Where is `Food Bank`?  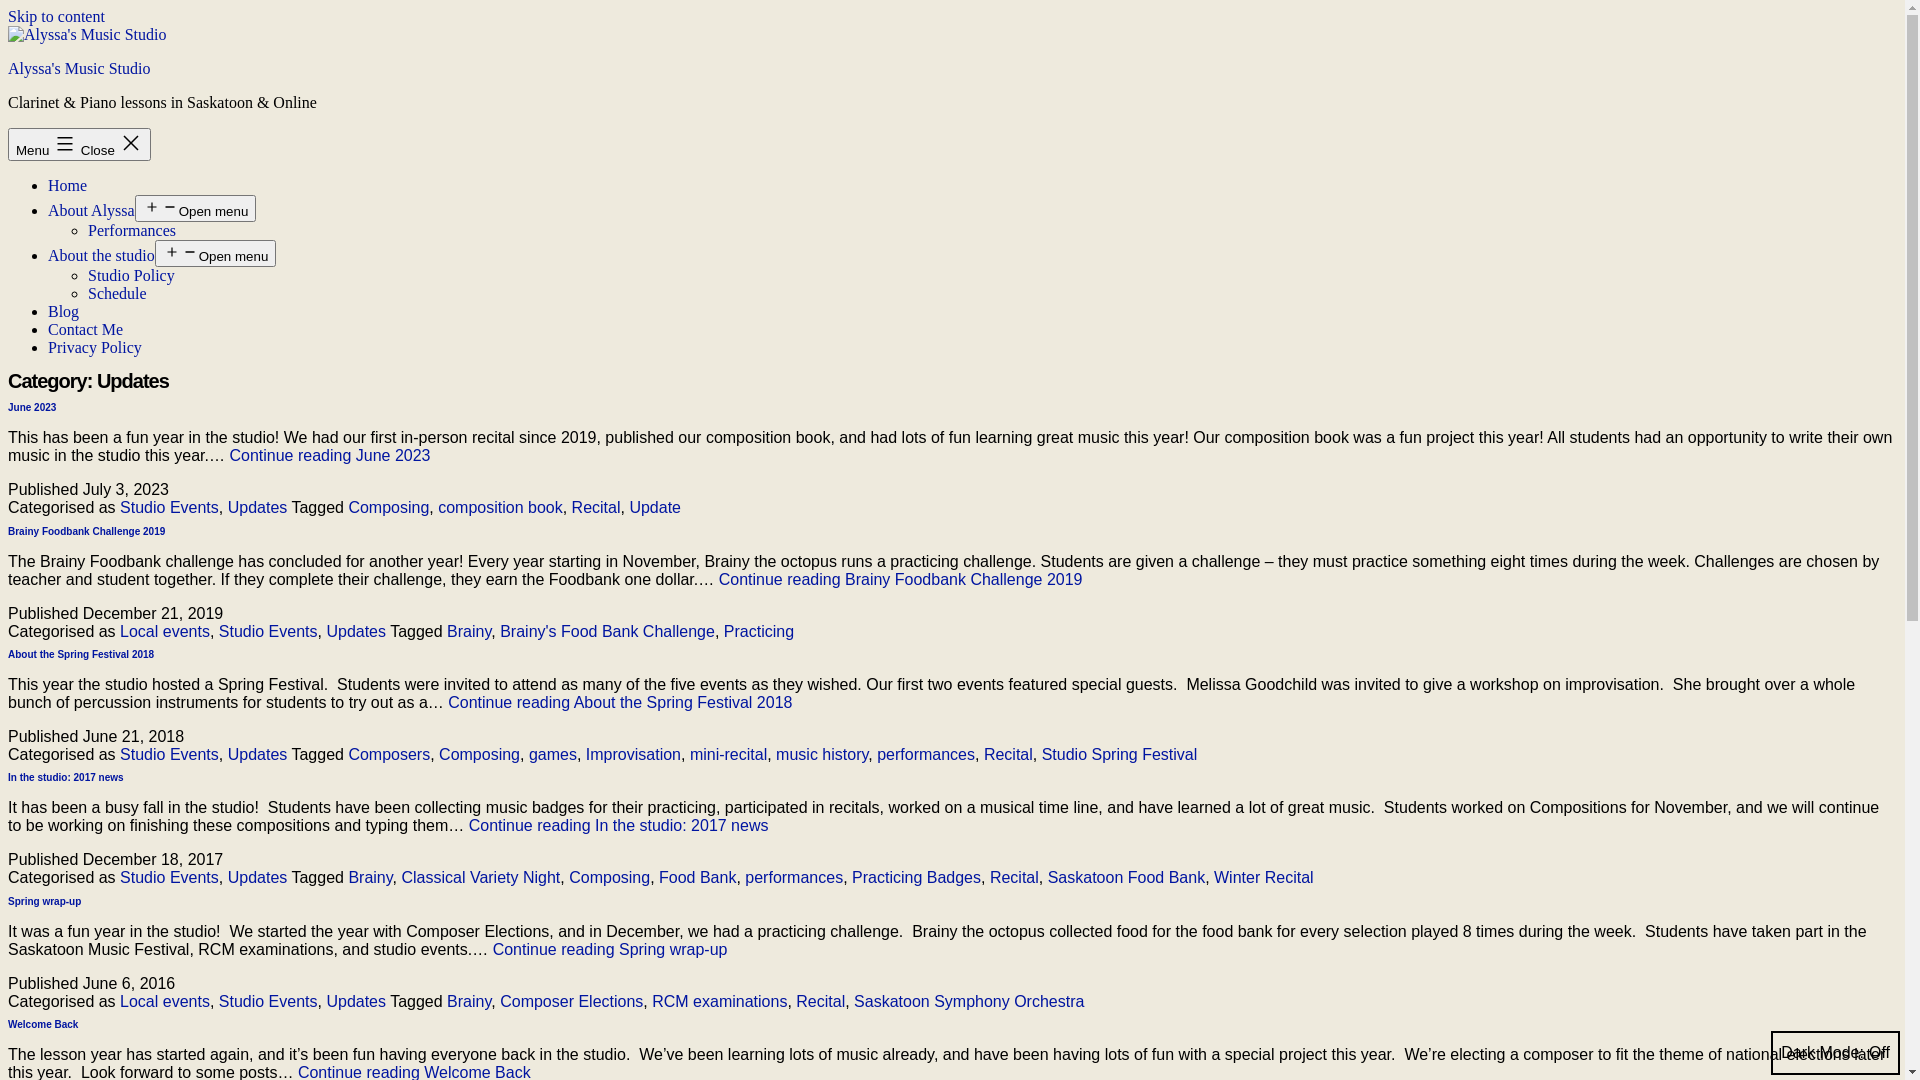
Food Bank is located at coordinates (698, 878).